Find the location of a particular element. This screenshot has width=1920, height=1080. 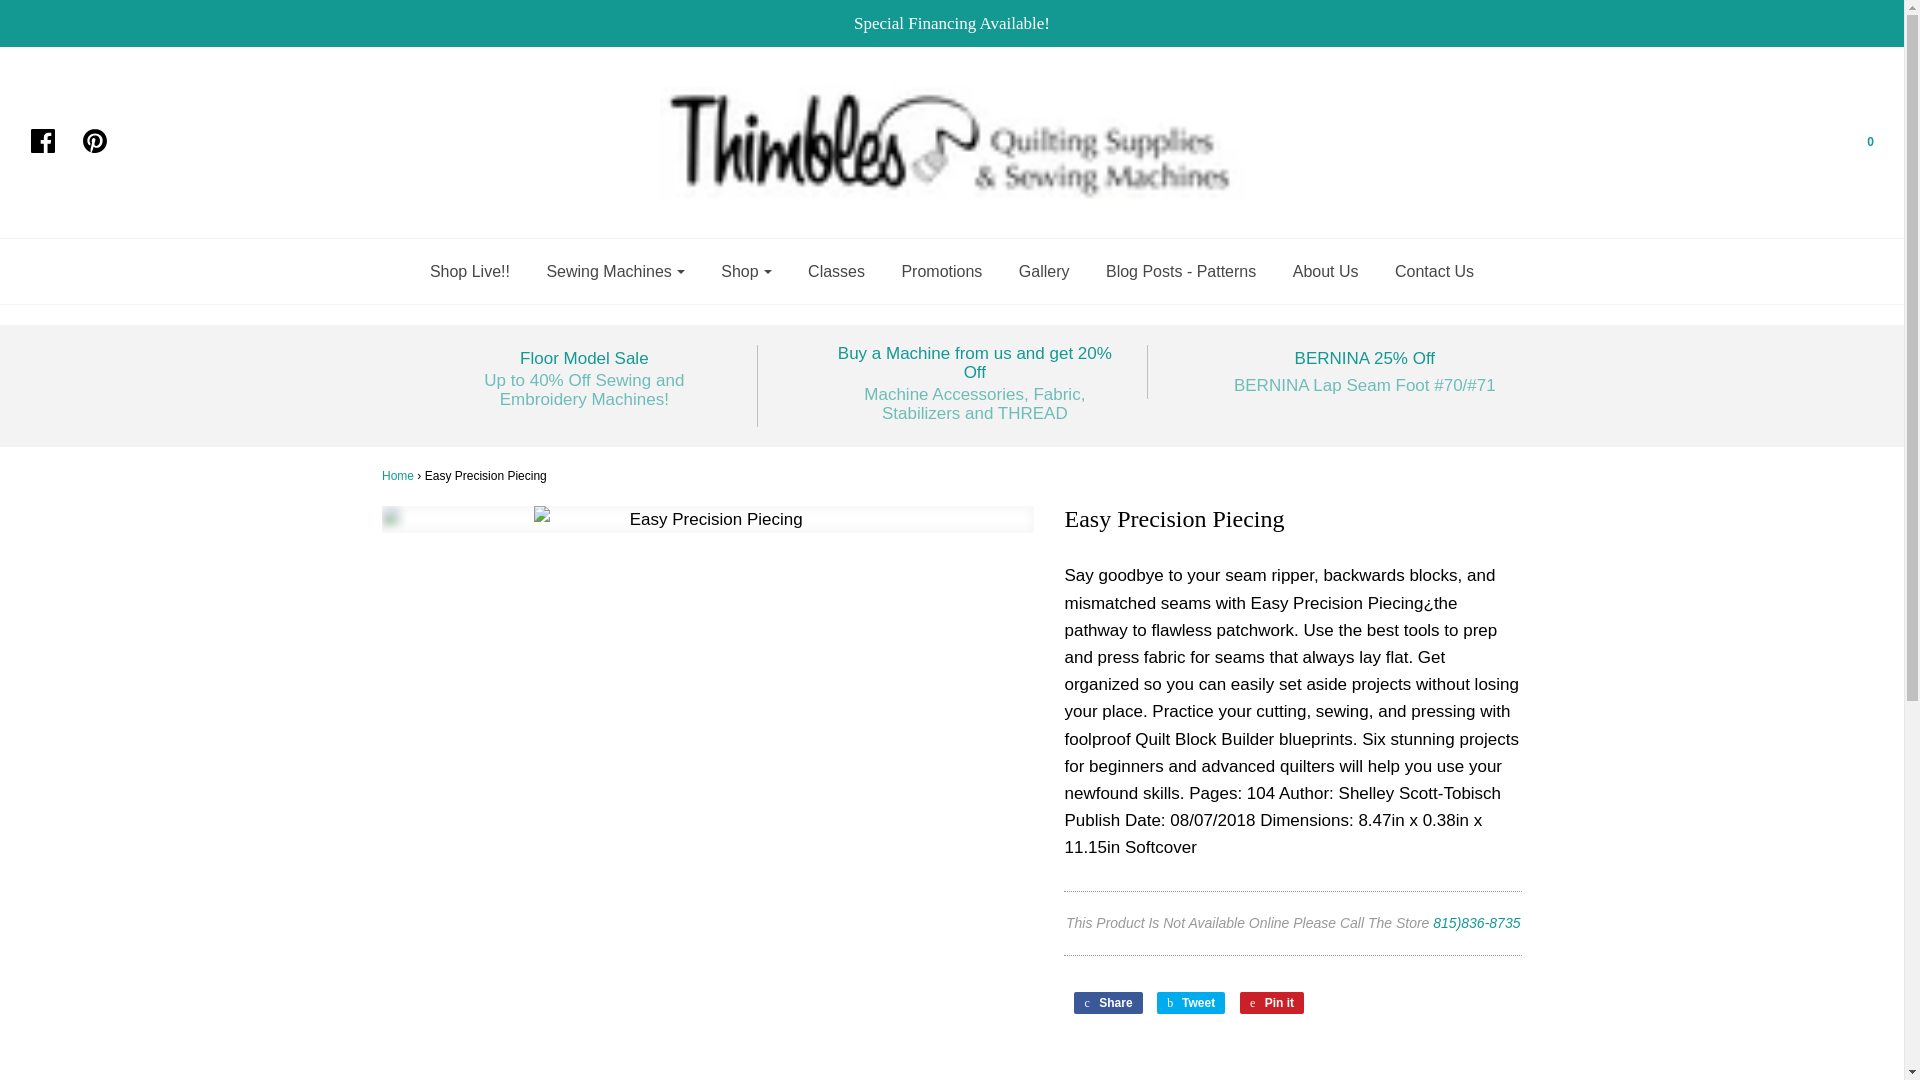

Cart is located at coordinates (1857, 142).